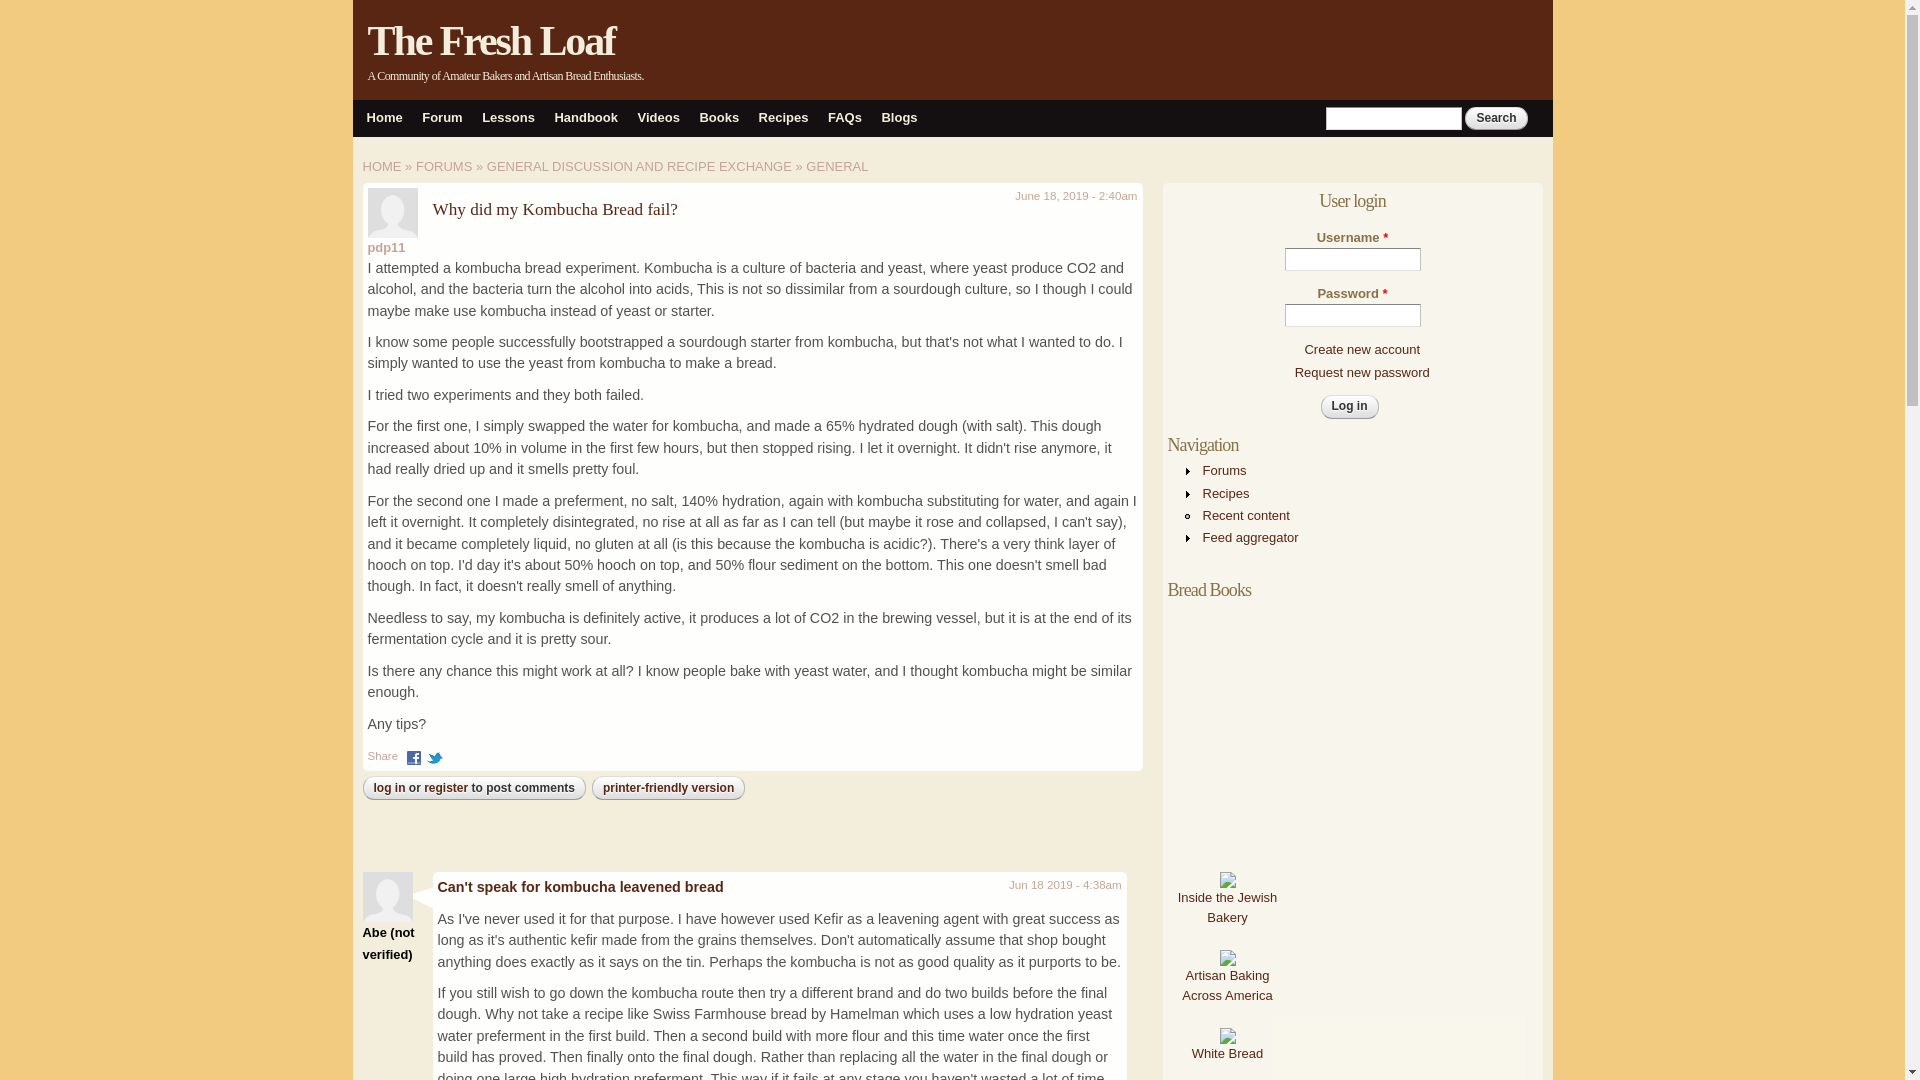 This screenshot has height=1080, width=1920. I want to click on FAQs, so click(844, 118).